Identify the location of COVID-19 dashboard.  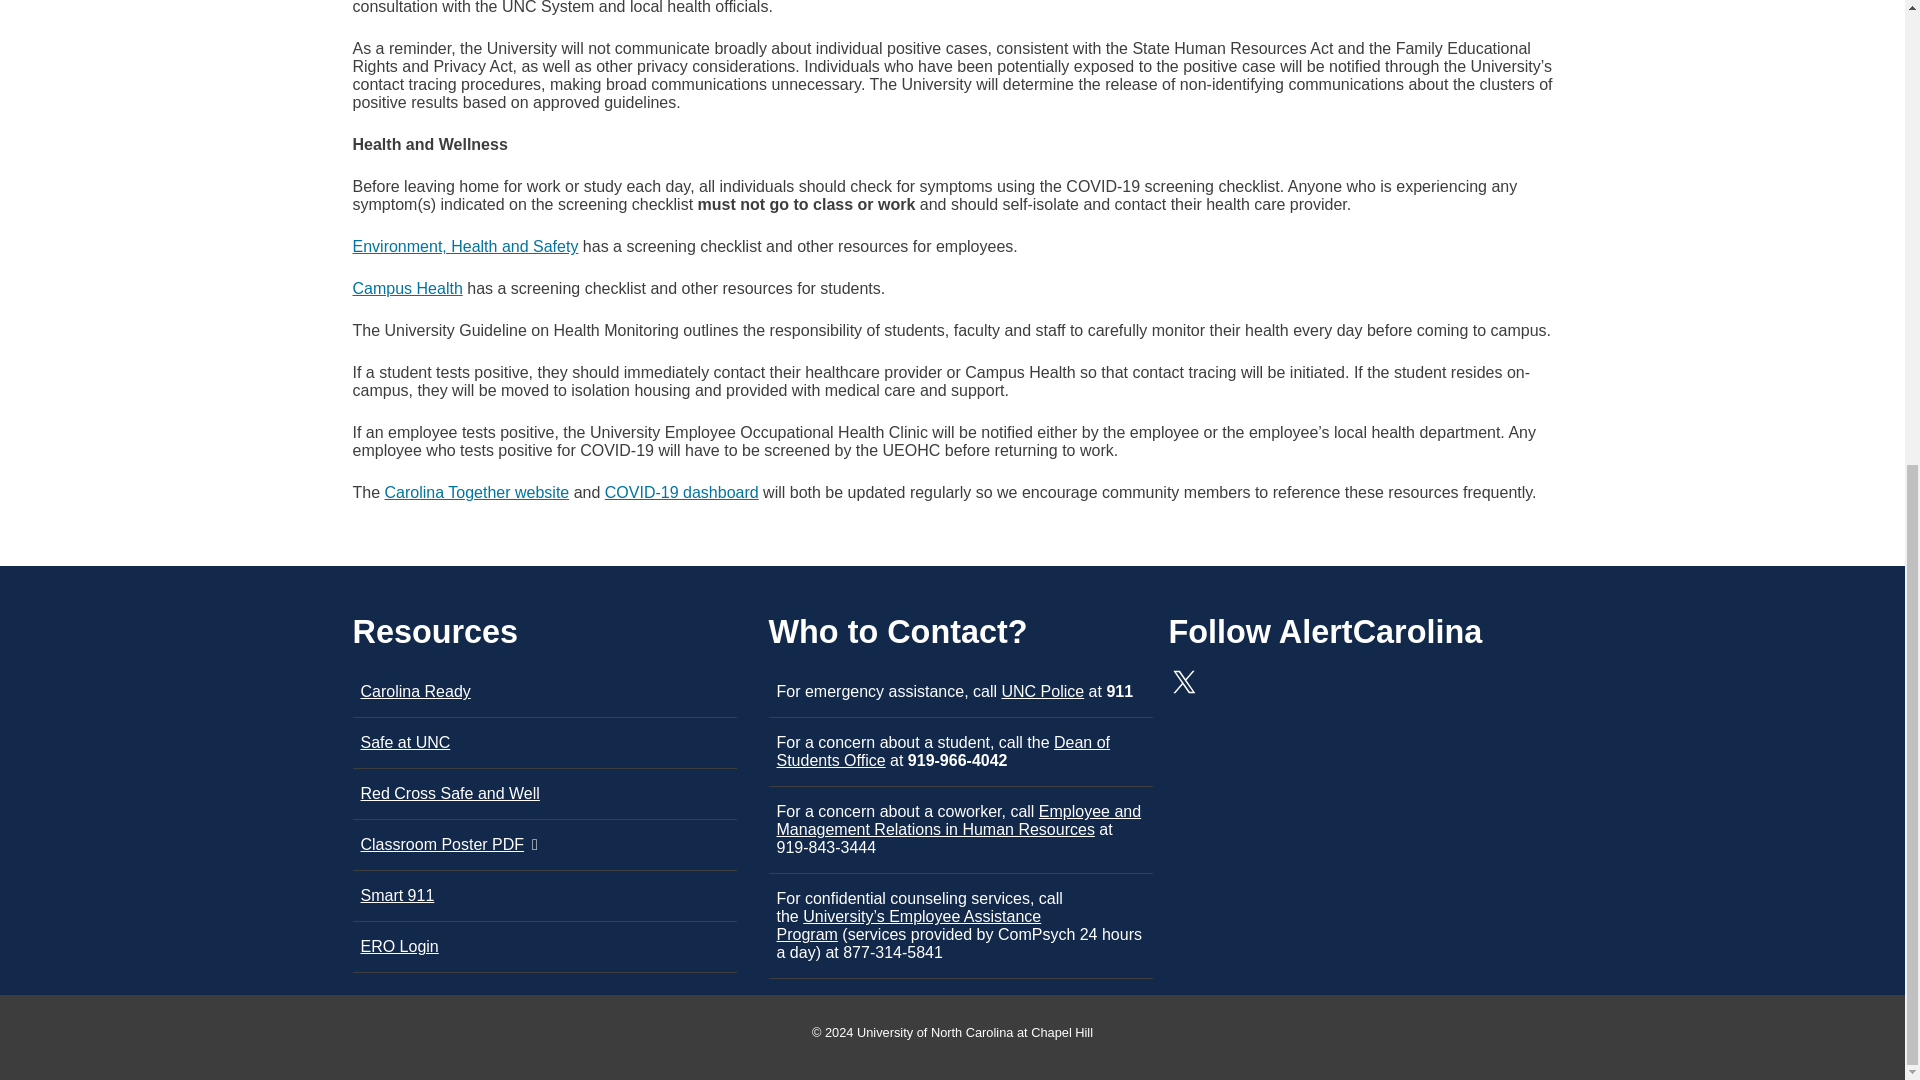
(681, 492).